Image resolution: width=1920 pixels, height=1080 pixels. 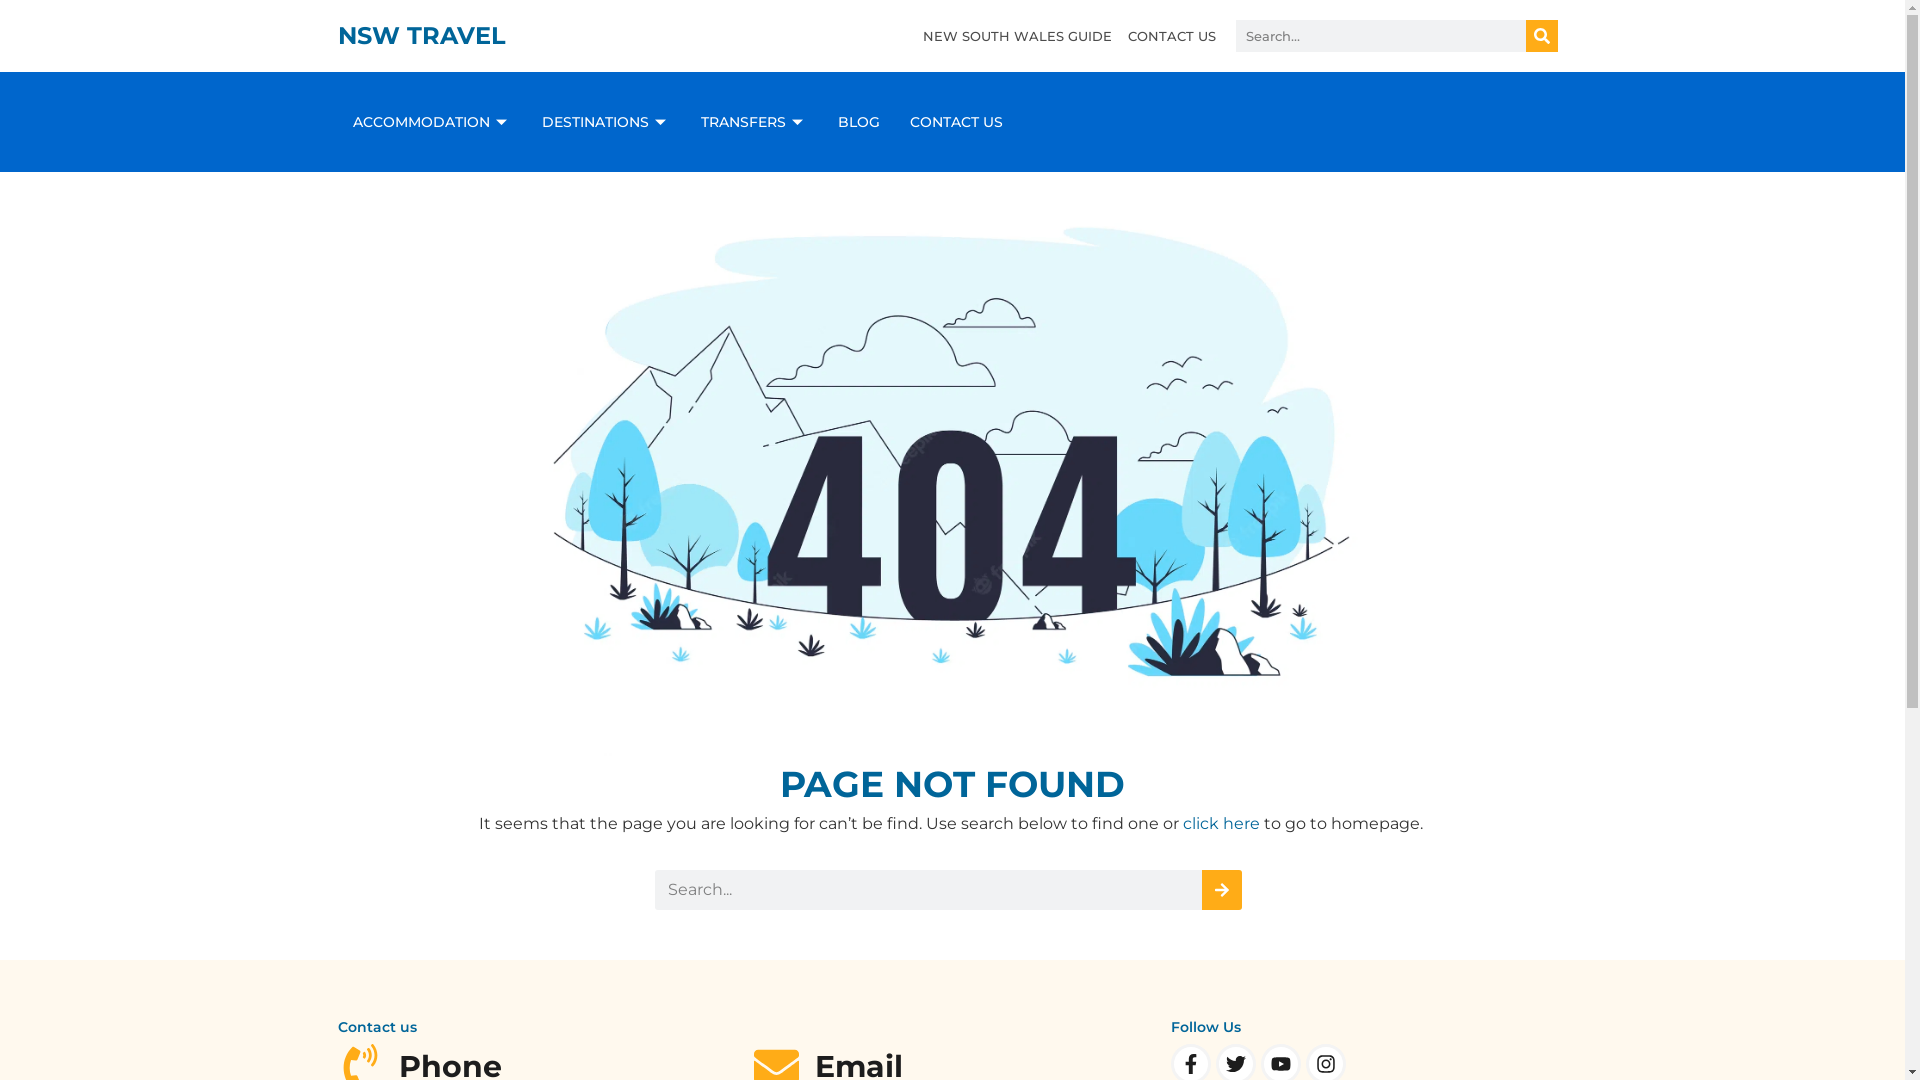 What do you see at coordinates (754, 122) in the screenshot?
I see `TRANSFERS` at bounding box center [754, 122].